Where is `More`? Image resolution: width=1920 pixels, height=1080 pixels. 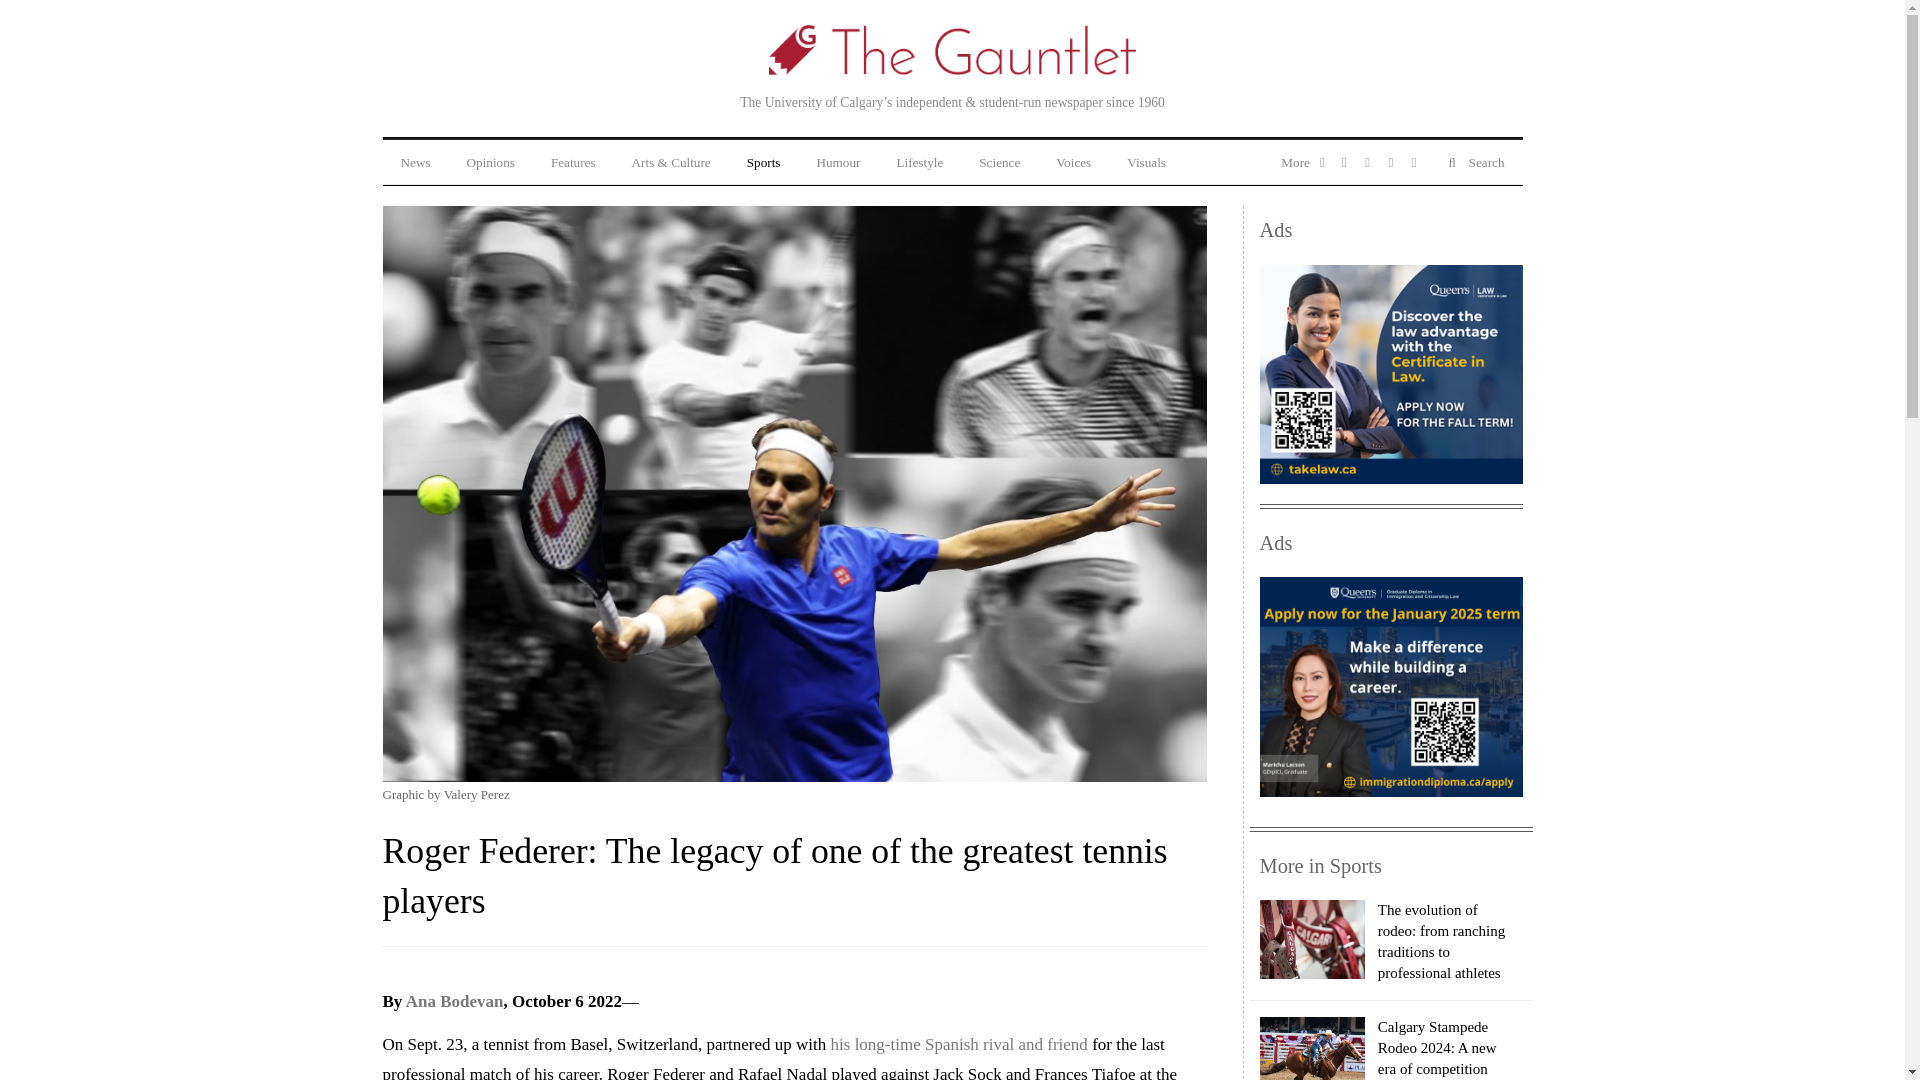
More is located at coordinates (1298, 162).